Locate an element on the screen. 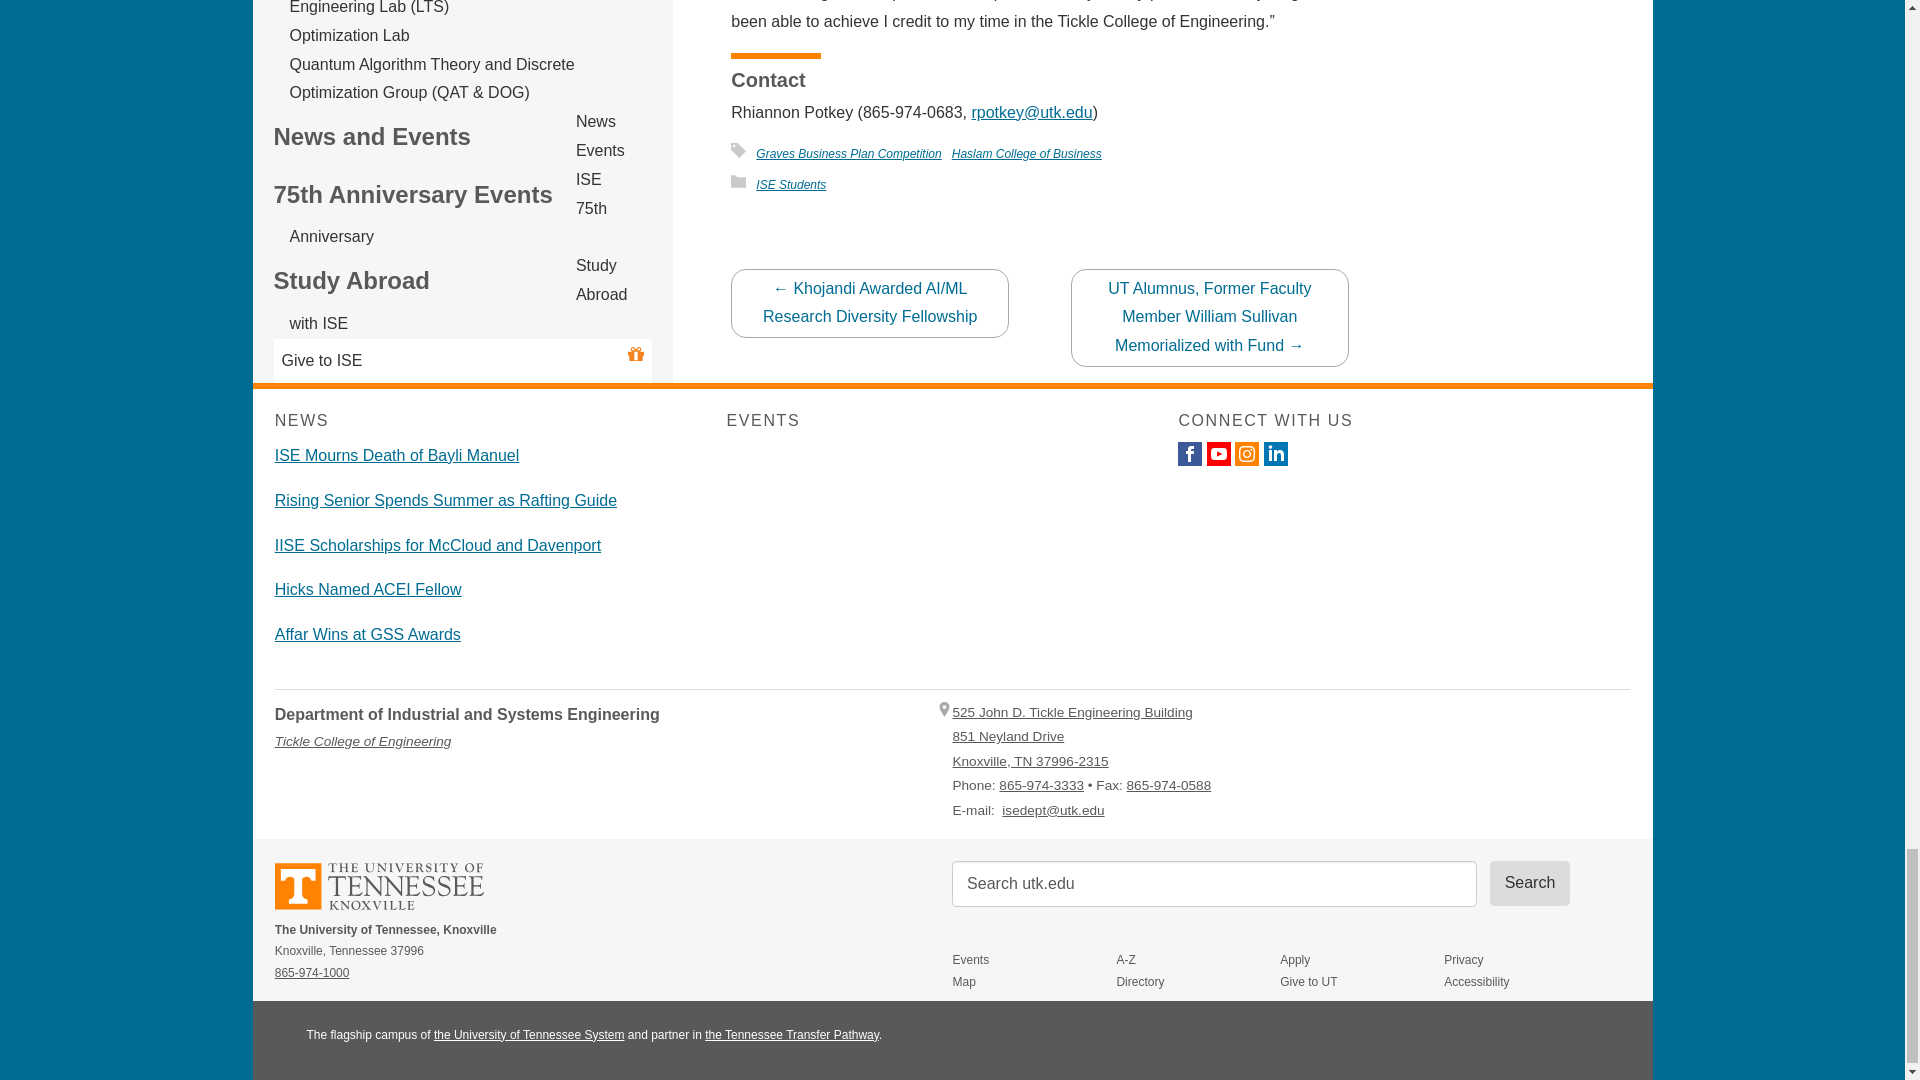 The width and height of the screenshot is (1920, 1080). Submit is located at coordinates (1530, 882).